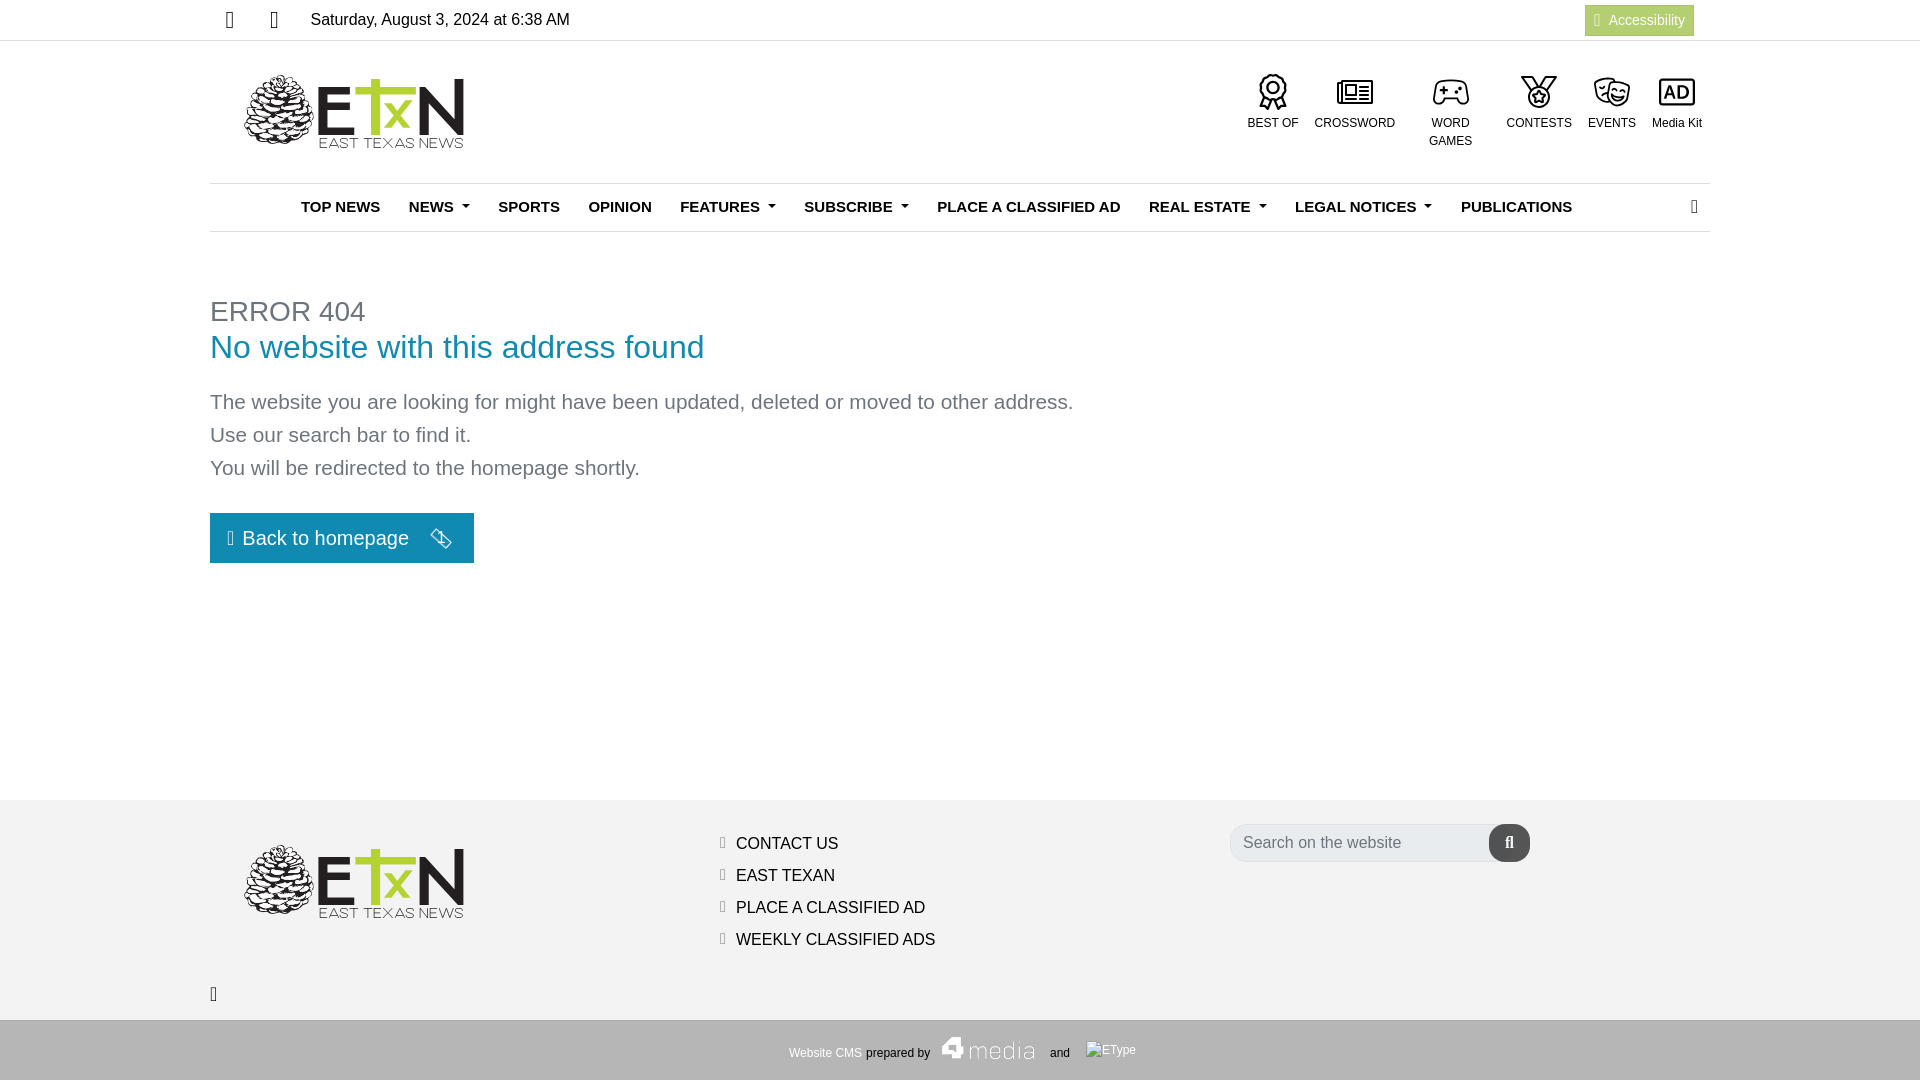  I want to click on www.etypeservices.com, so click(1111, 1050).